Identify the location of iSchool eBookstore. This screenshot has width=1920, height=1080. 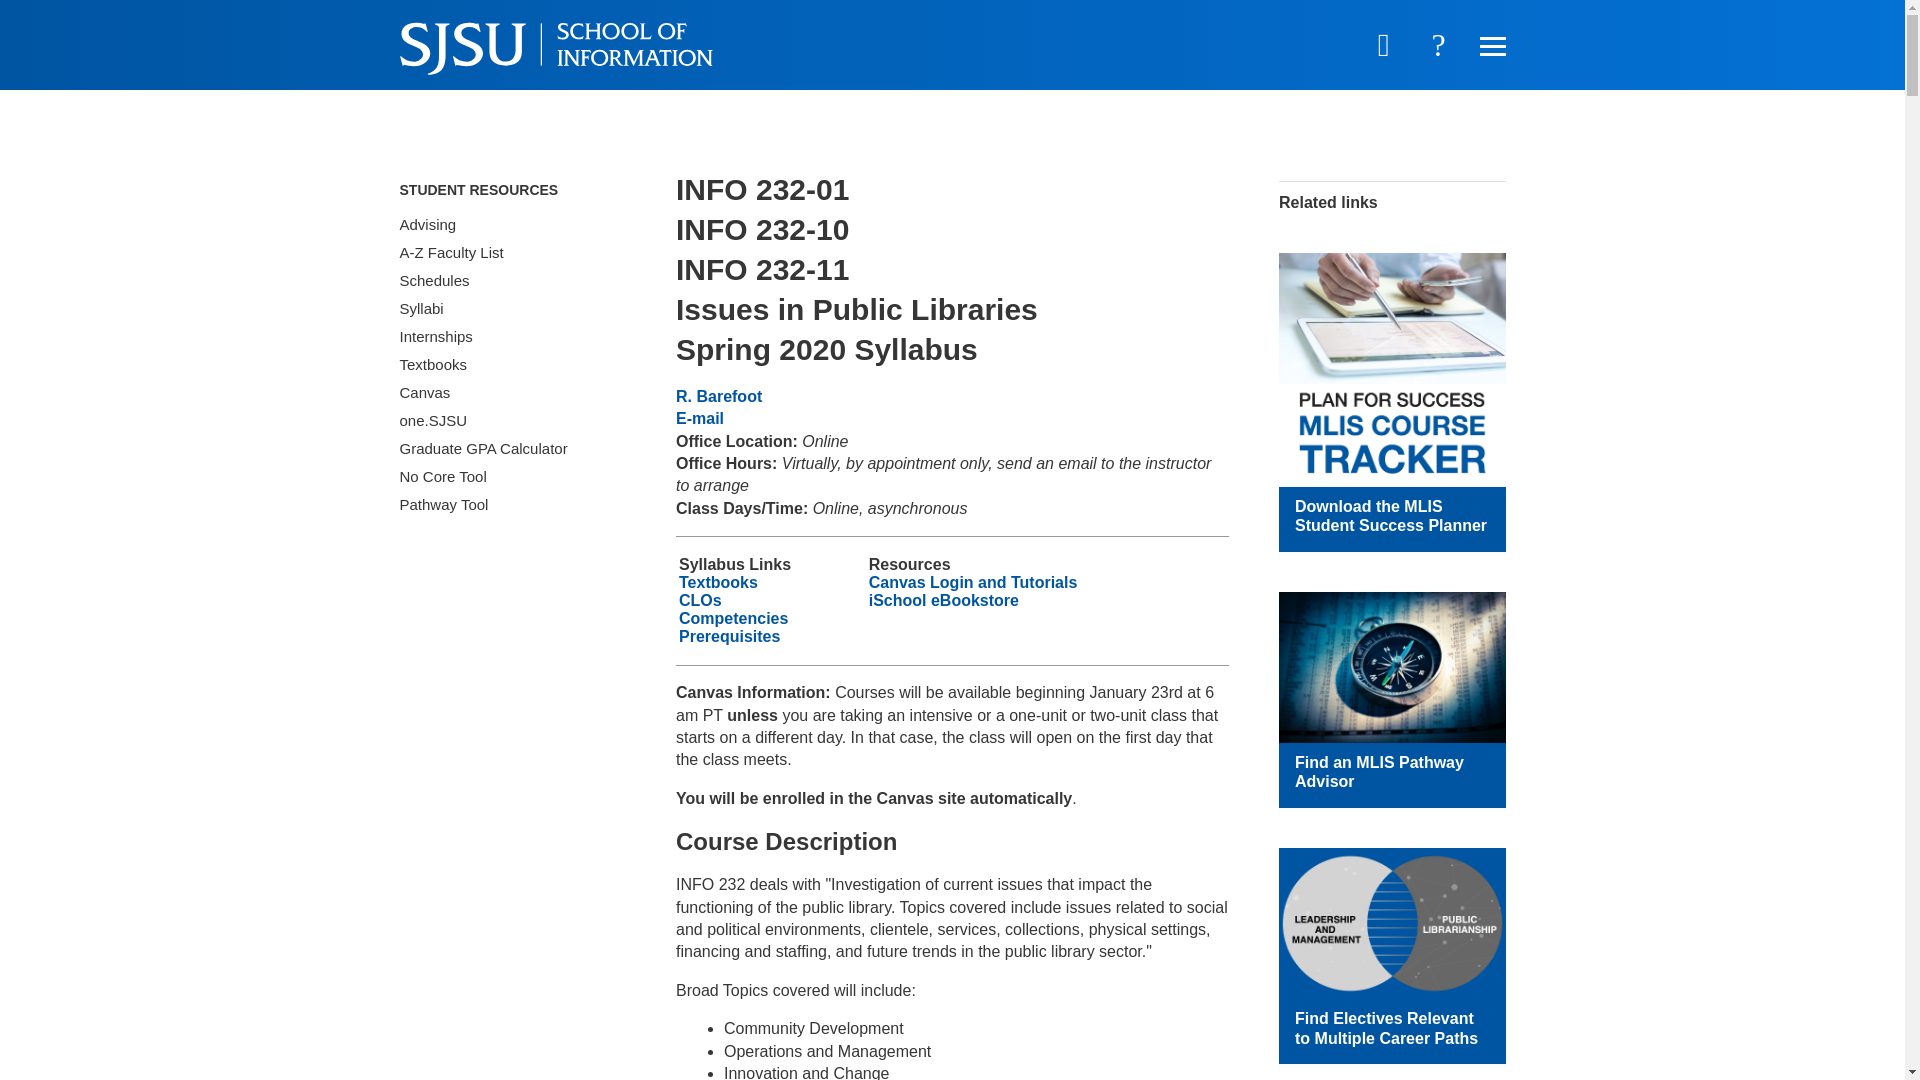
(944, 600).